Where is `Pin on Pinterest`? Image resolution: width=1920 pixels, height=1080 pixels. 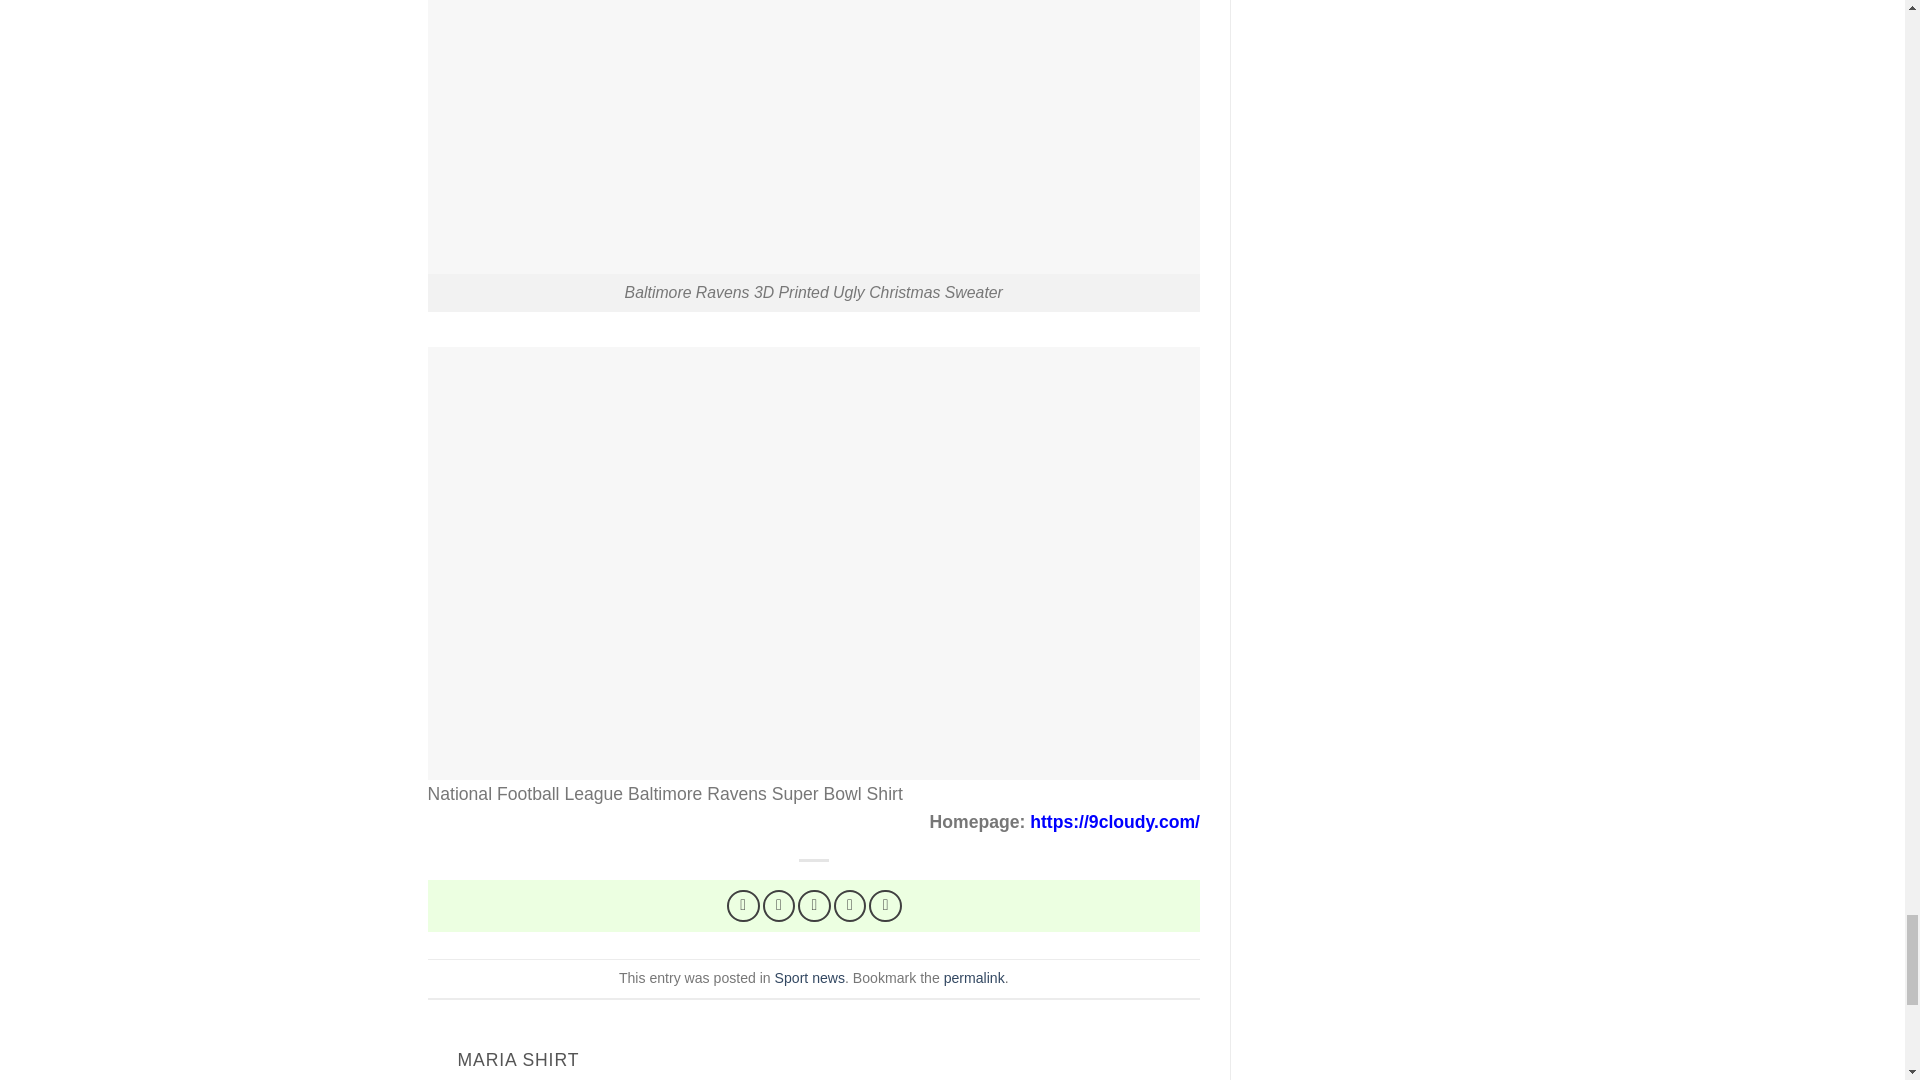 Pin on Pinterest is located at coordinates (850, 906).